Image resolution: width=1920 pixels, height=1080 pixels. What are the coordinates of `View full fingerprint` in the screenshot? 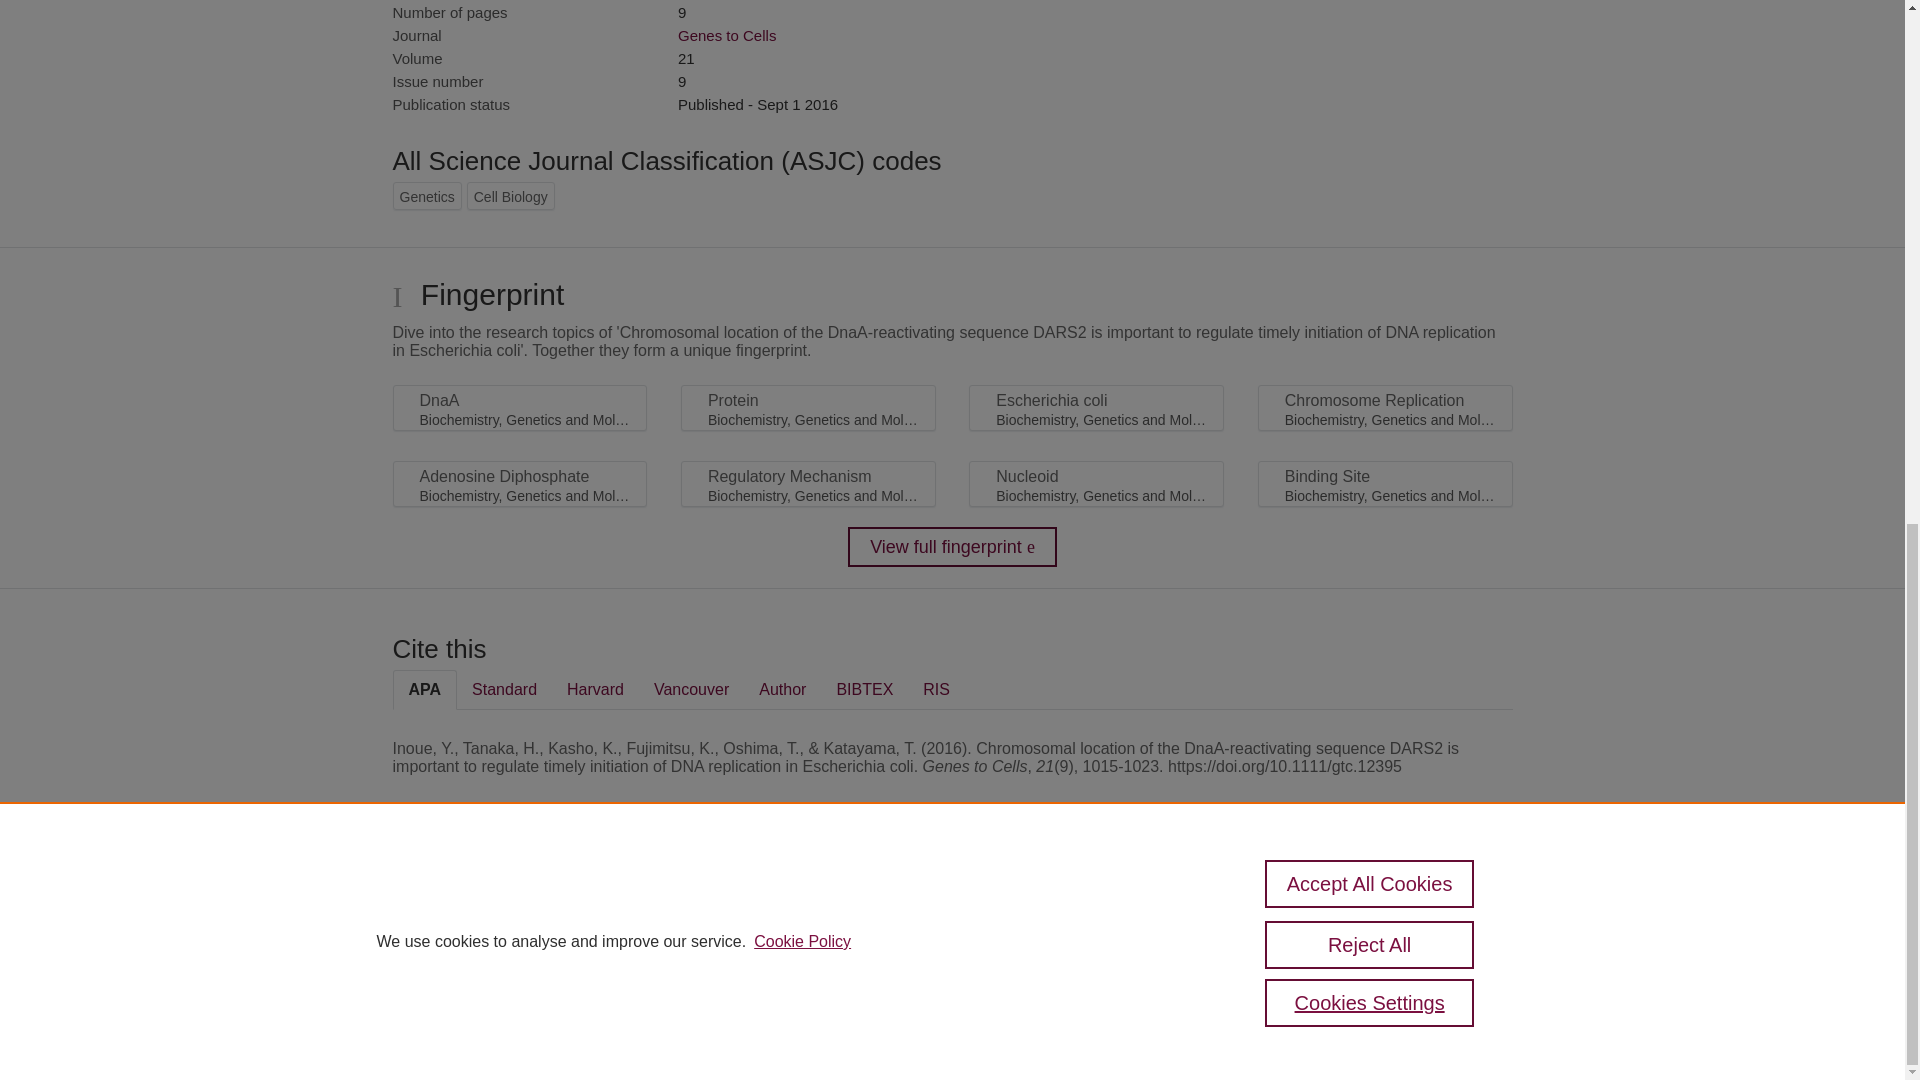 It's located at (952, 547).